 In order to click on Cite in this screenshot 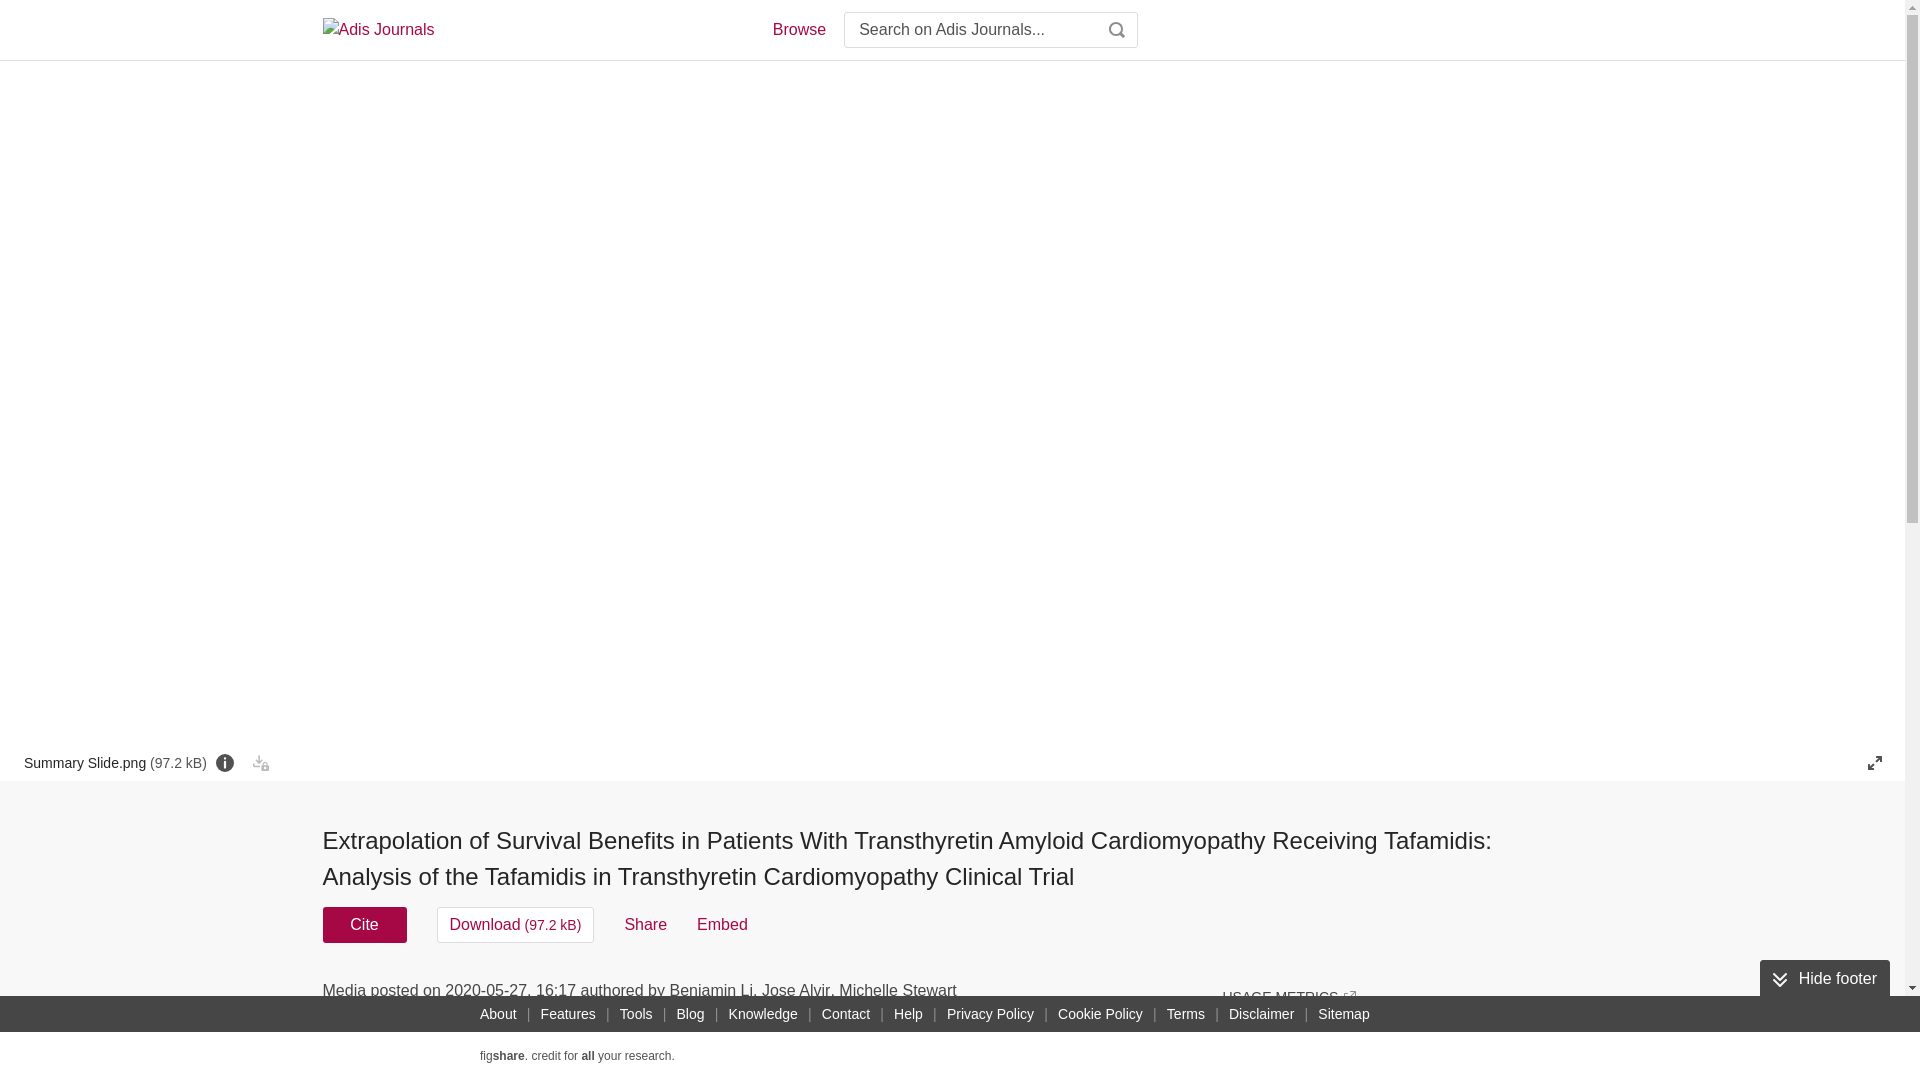, I will do `click(364, 924)`.